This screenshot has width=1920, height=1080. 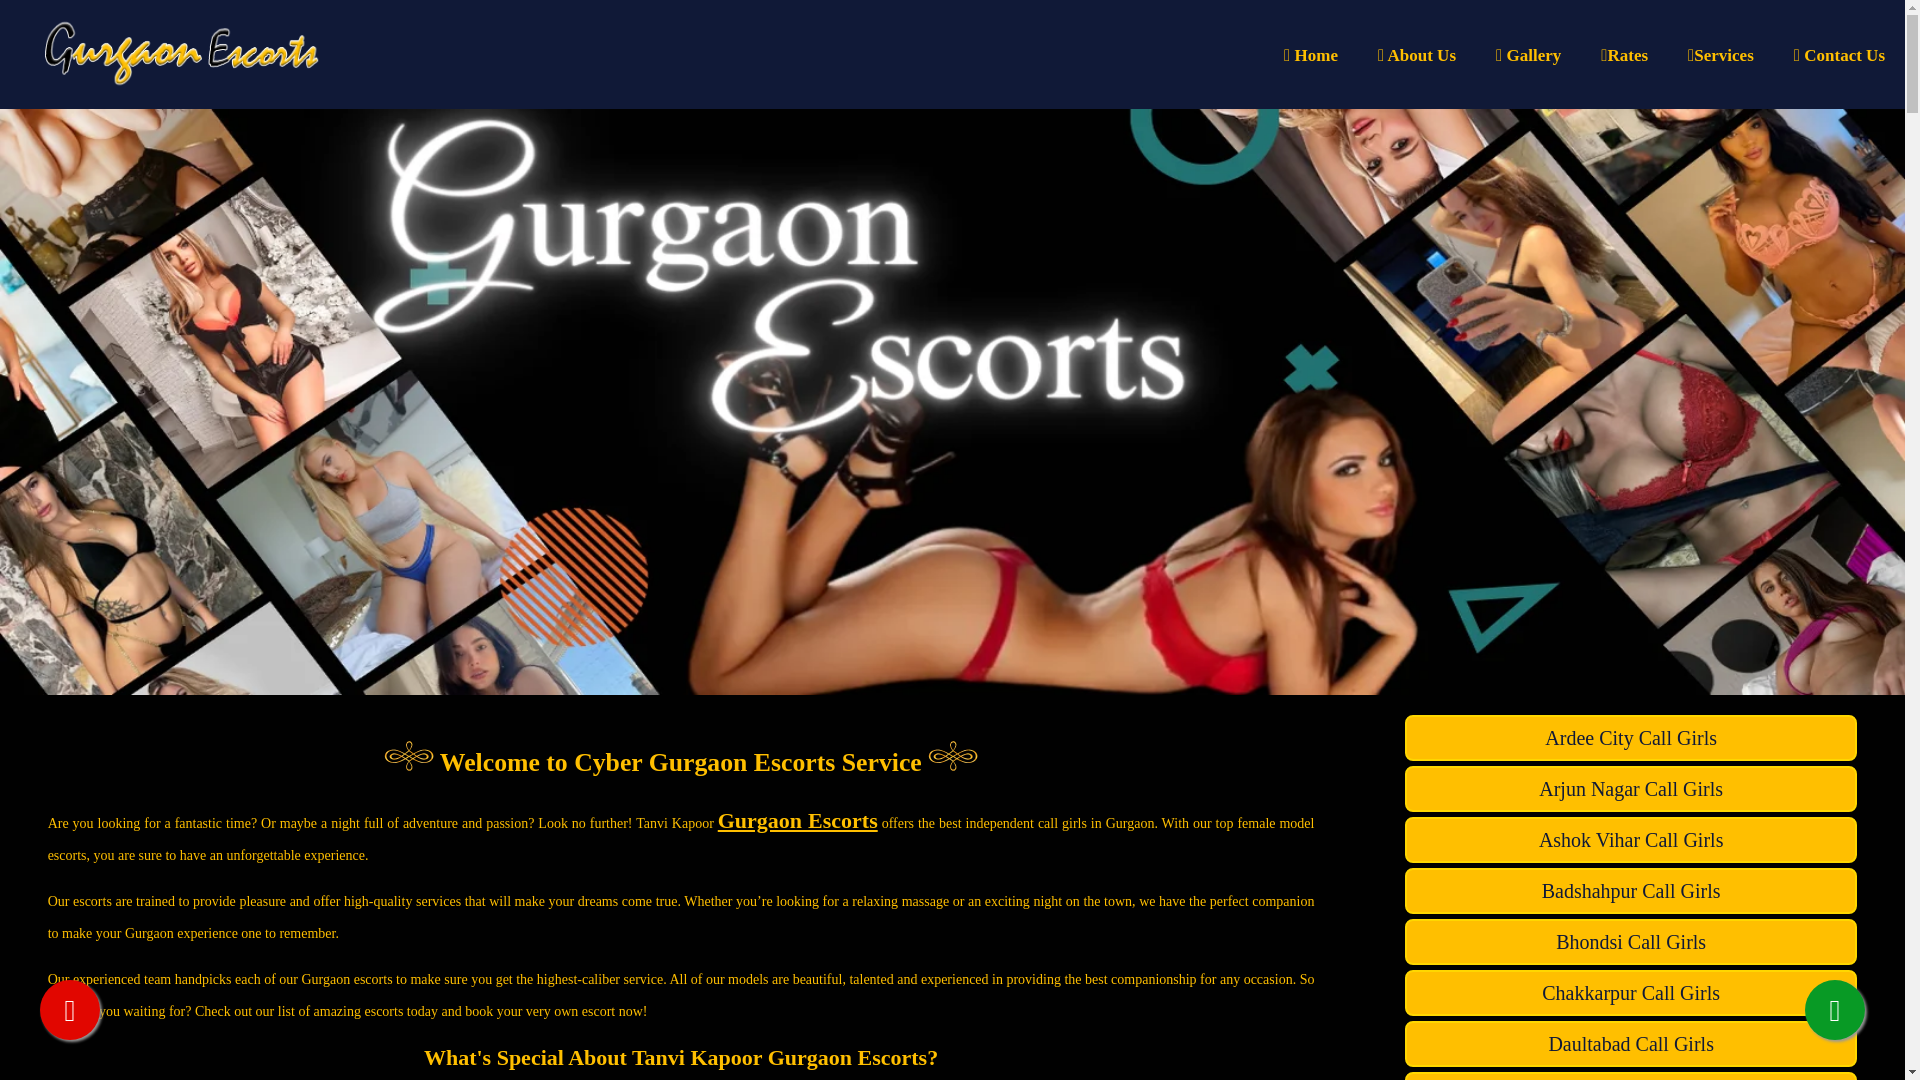 I want to click on Daultabad Call Girls, so click(x=1630, y=1044).